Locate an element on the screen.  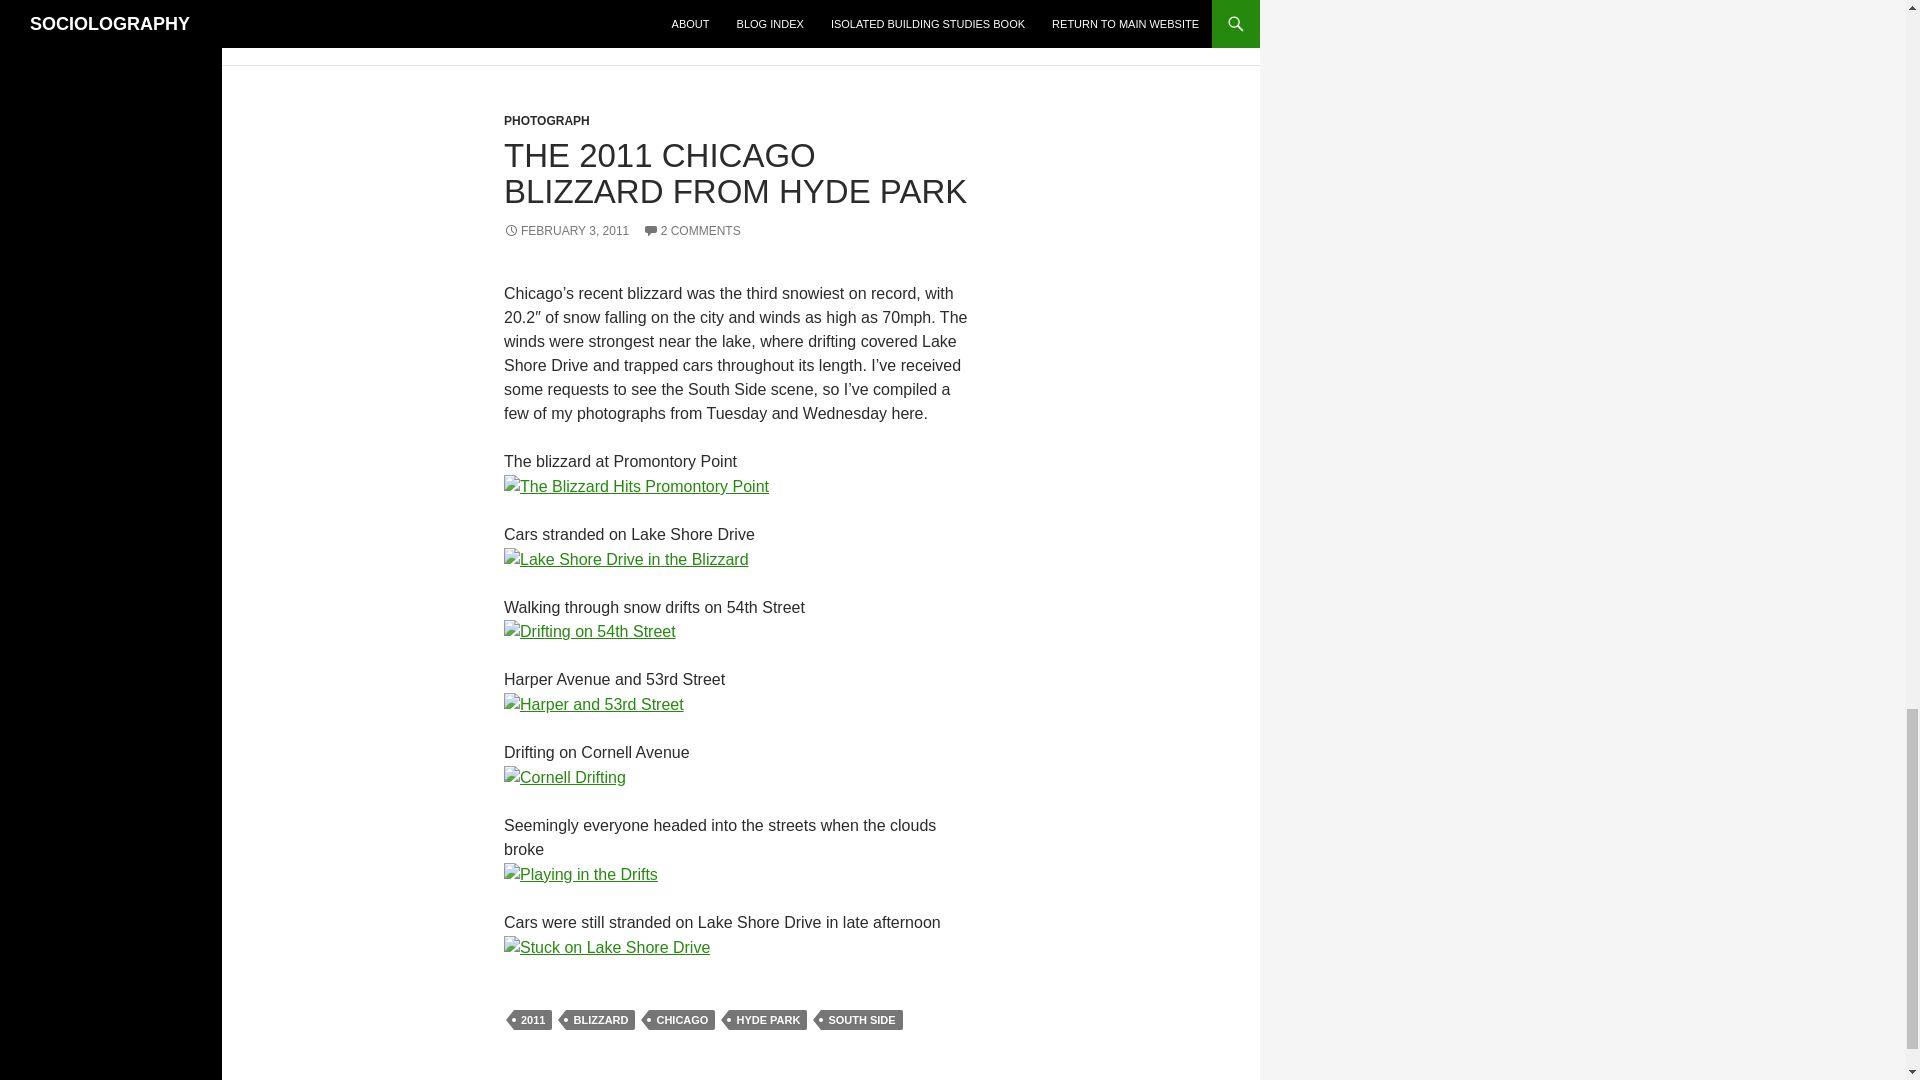
Playing in the Drifts by metroblossom, on Flickr is located at coordinates (580, 874).